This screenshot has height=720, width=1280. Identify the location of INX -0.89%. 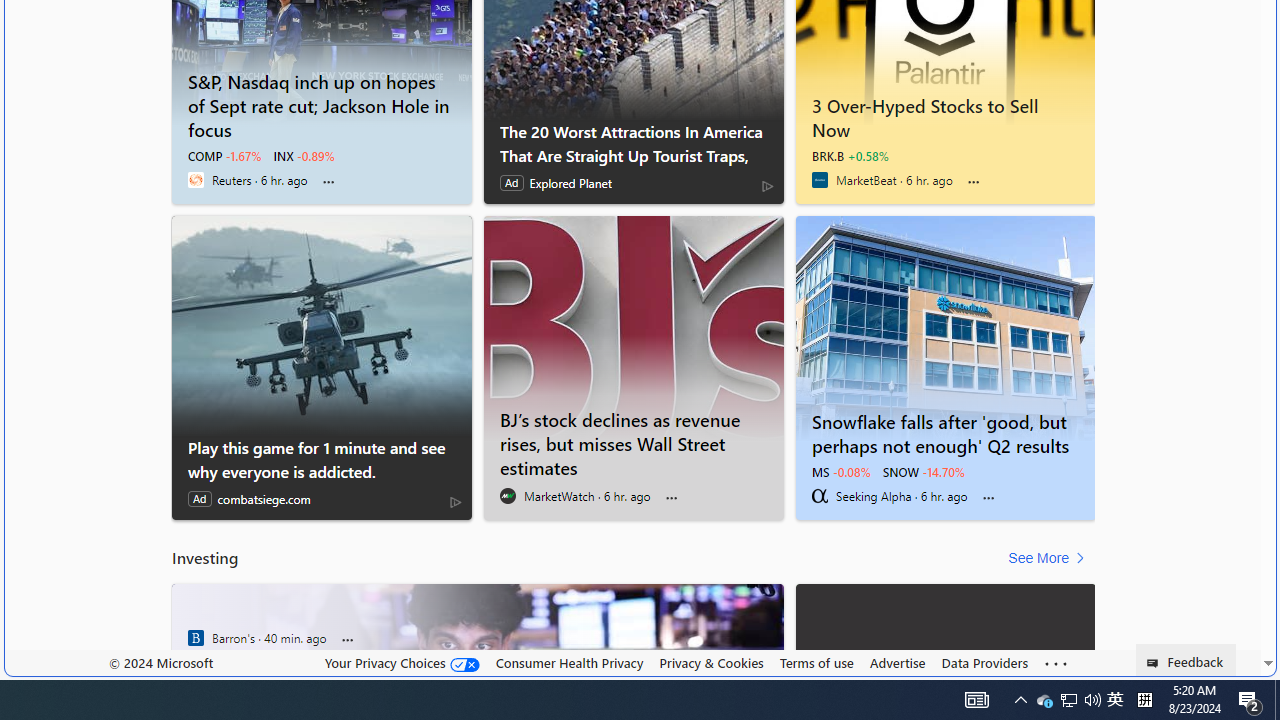
(304, 156).